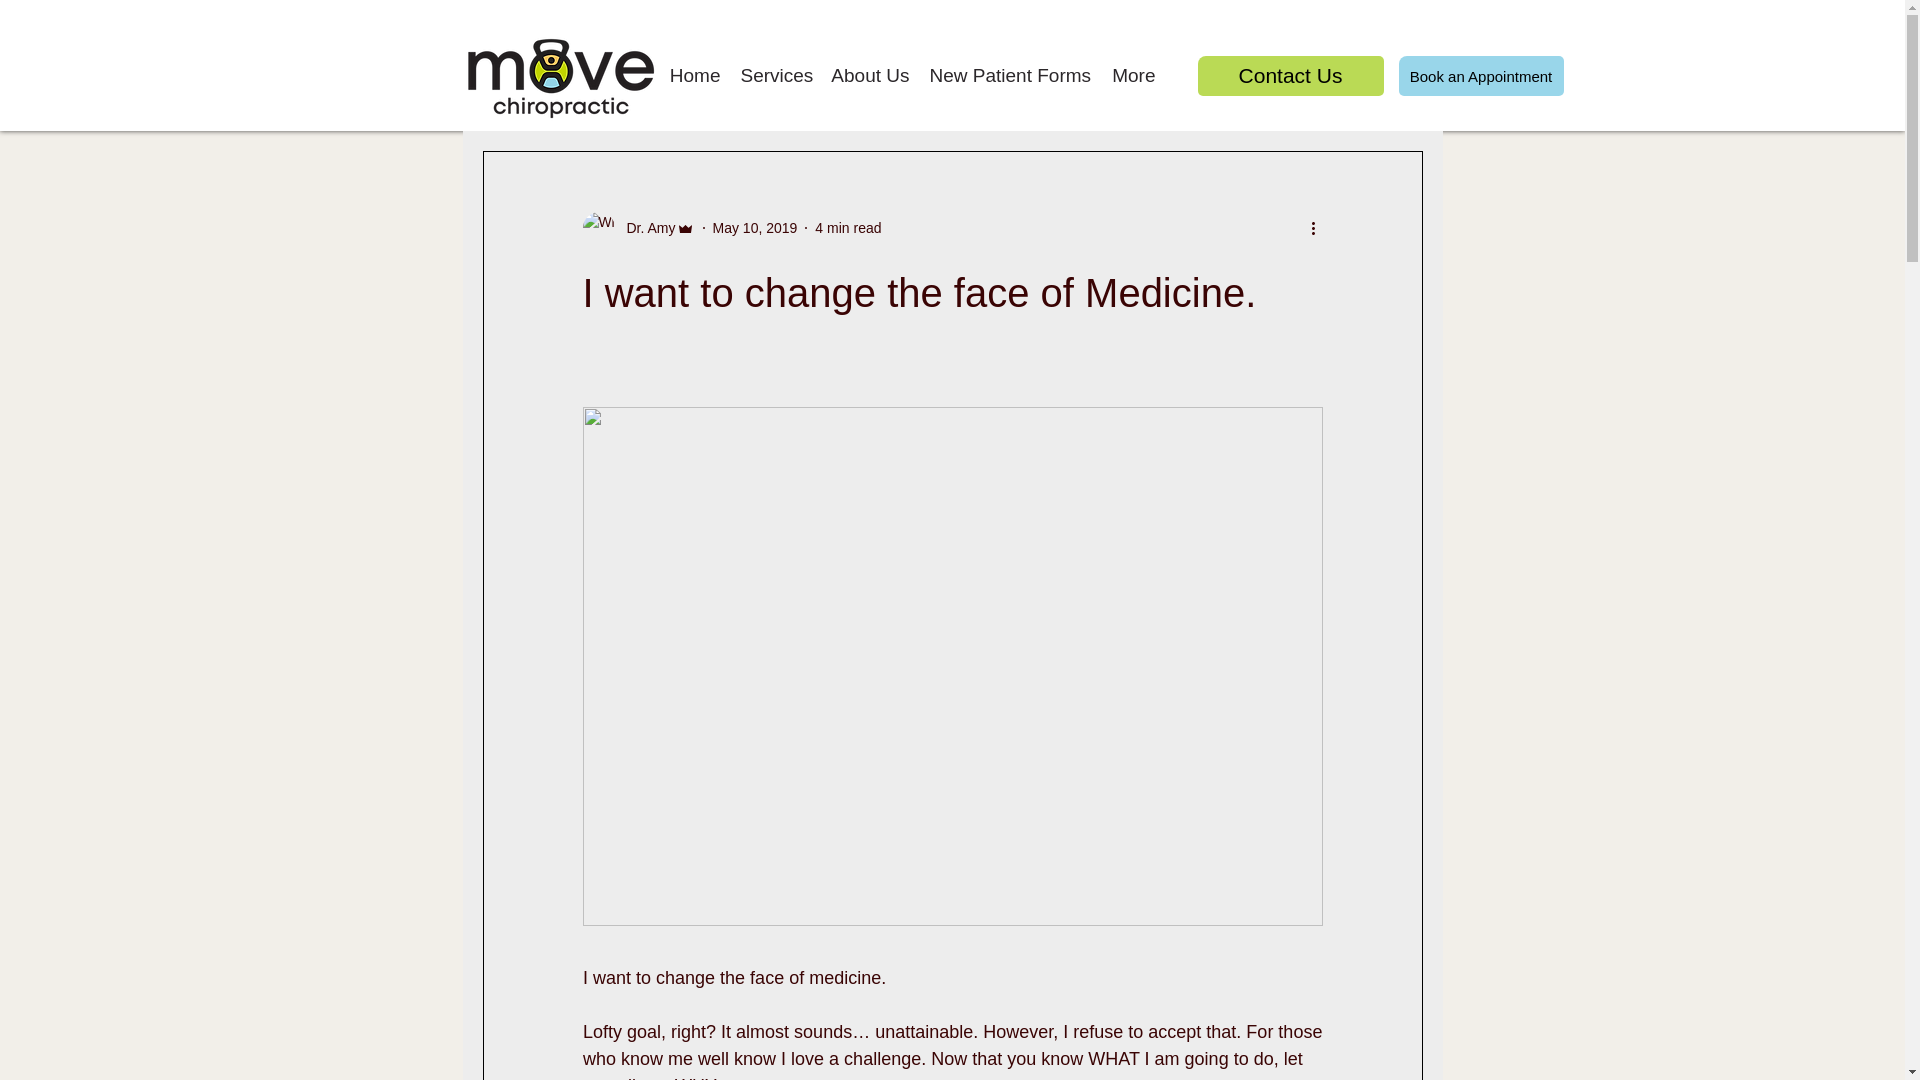 The width and height of the screenshot is (1920, 1080). What do you see at coordinates (1480, 76) in the screenshot?
I see `Book an Appointment` at bounding box center [1480, 76].